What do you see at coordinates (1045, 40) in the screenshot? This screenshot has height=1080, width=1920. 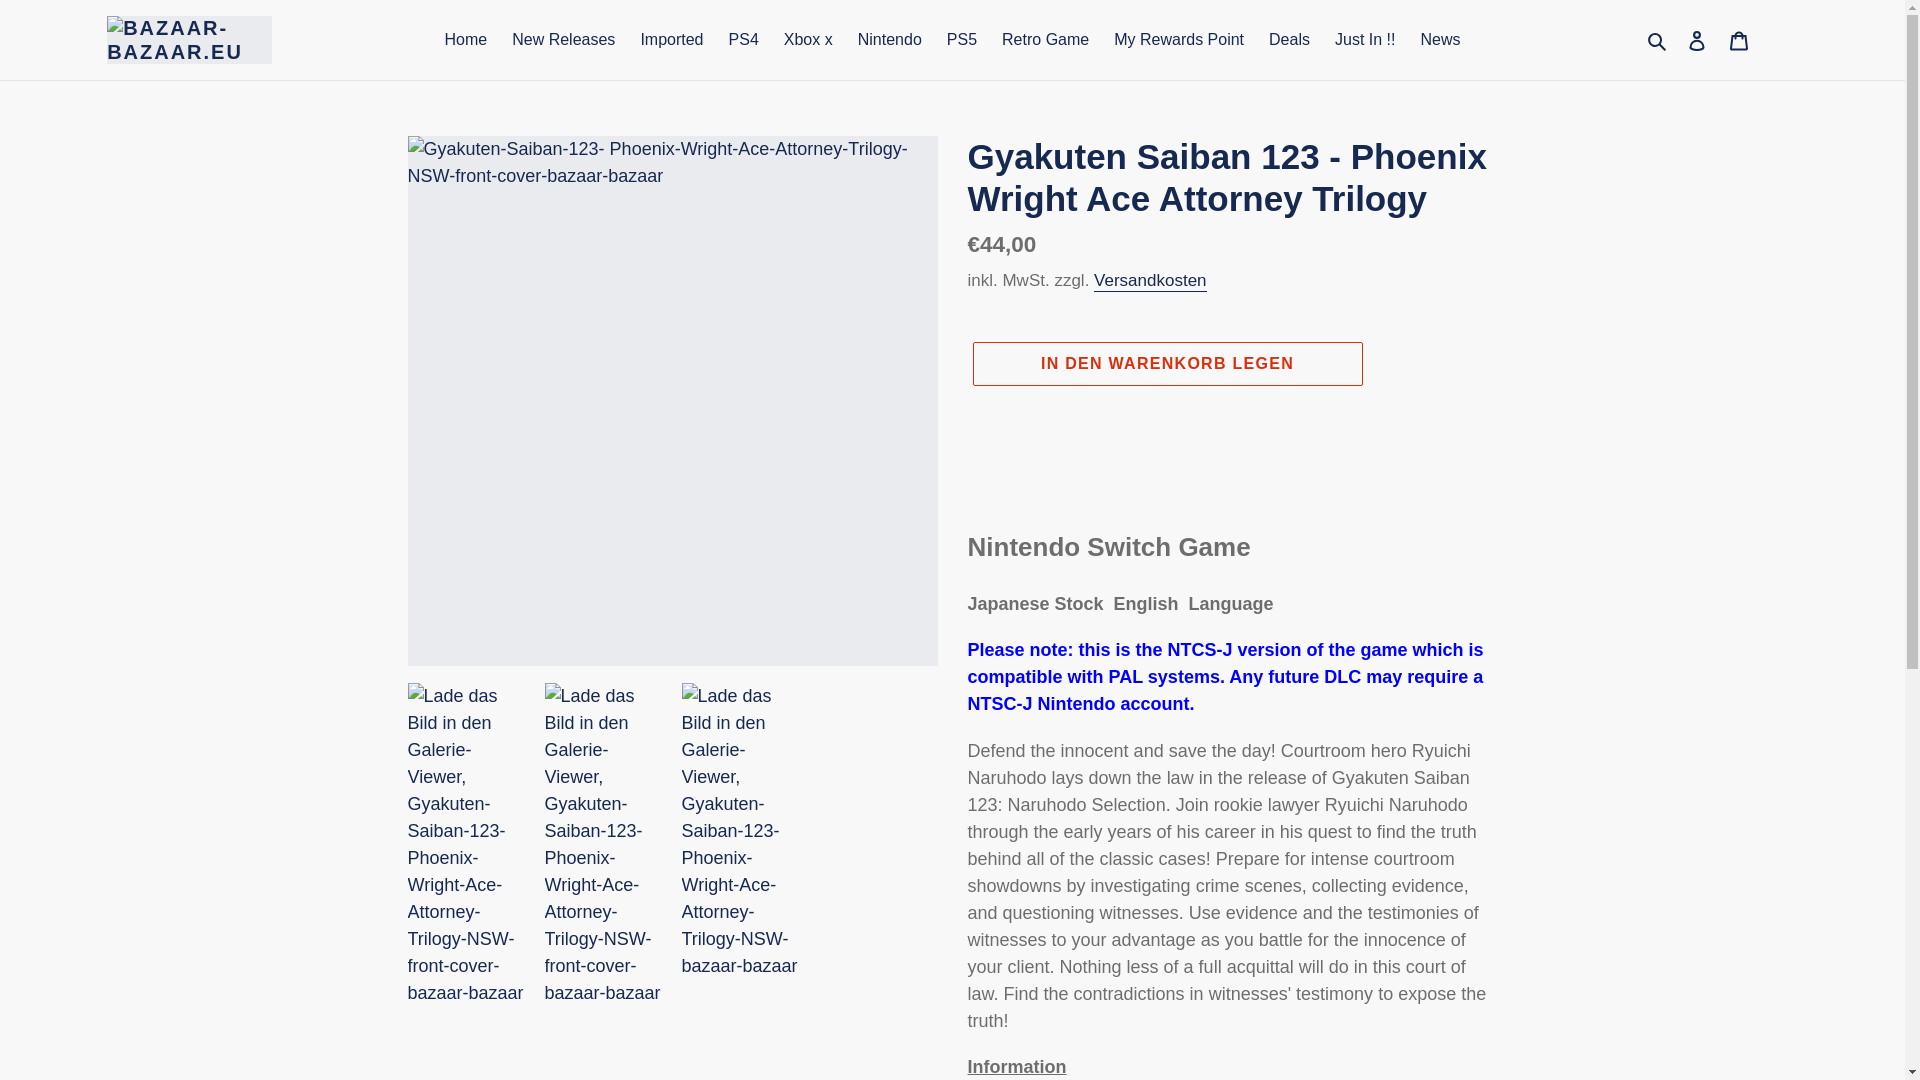 I see `Retro Game` at bounding box center [1045, 40].